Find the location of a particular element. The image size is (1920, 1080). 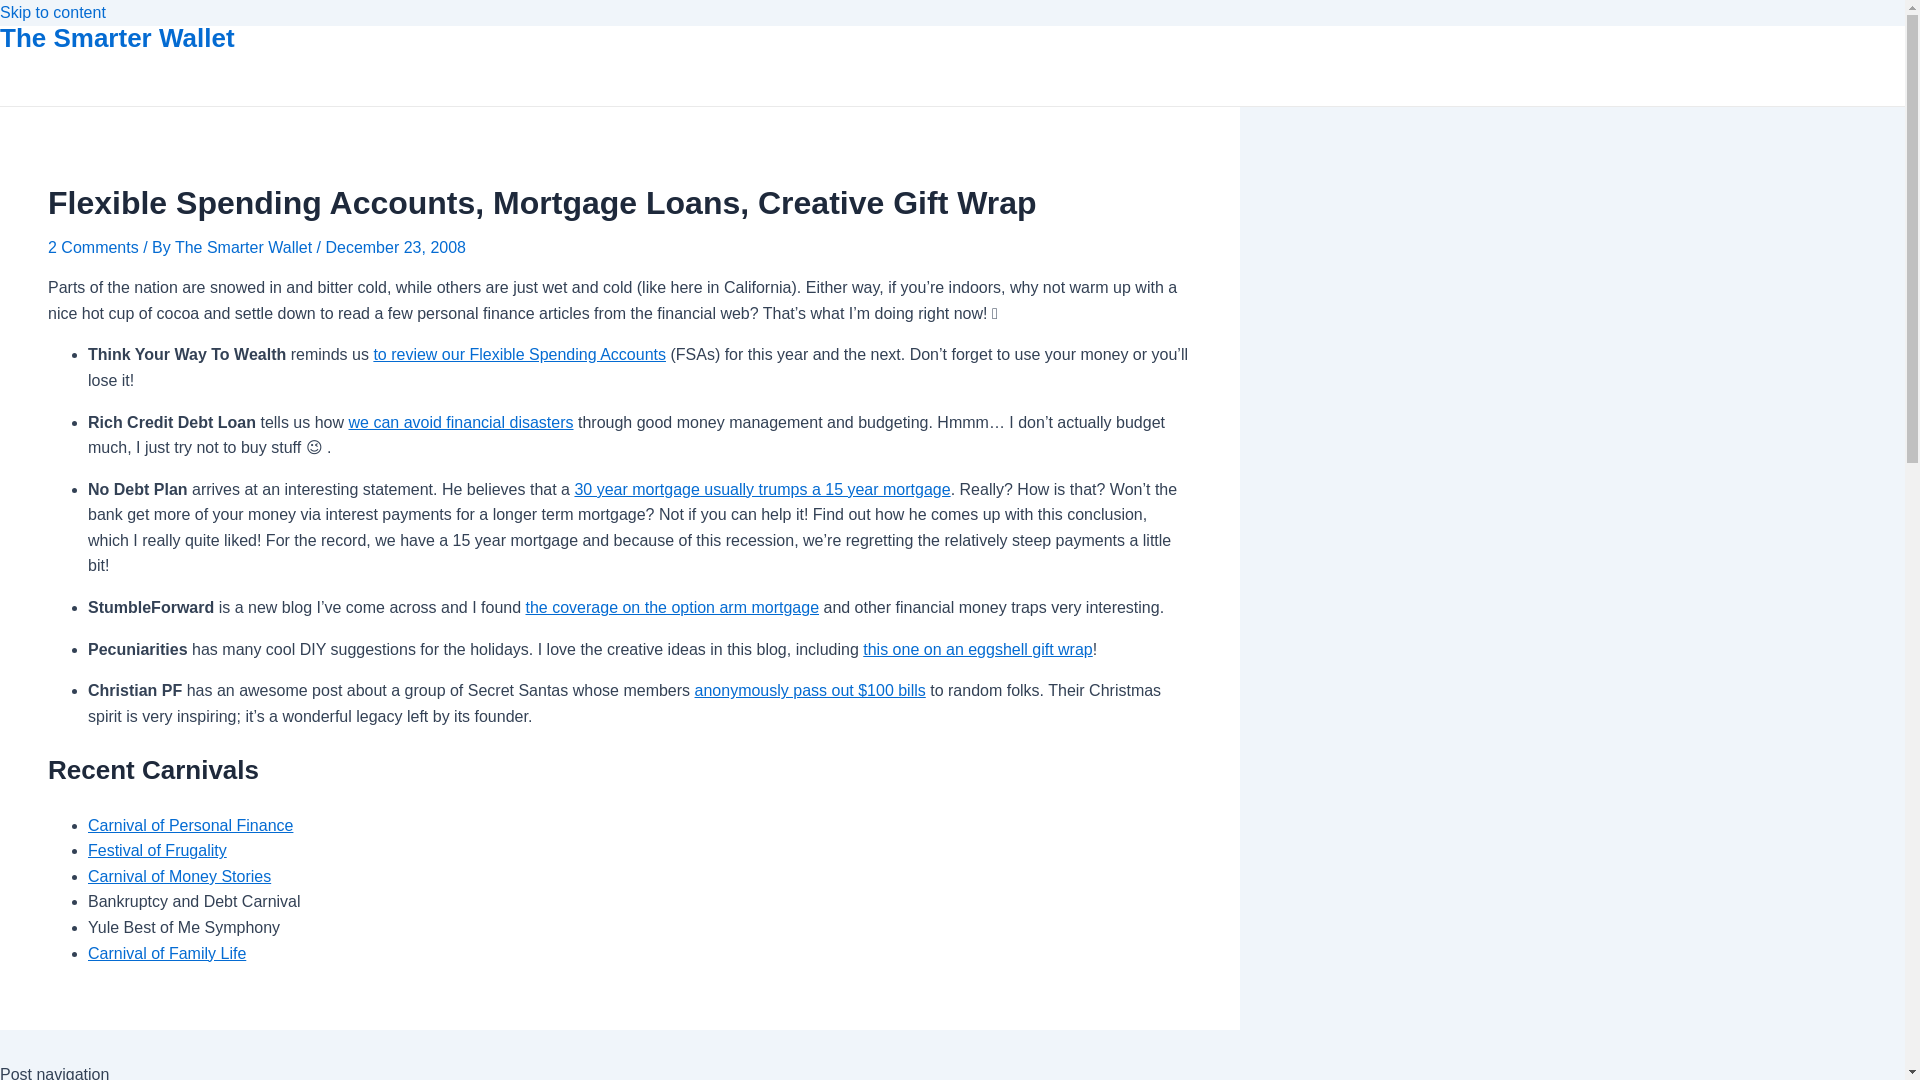

the coverage on the option arm mortgage is located at coordinates (672, 607).